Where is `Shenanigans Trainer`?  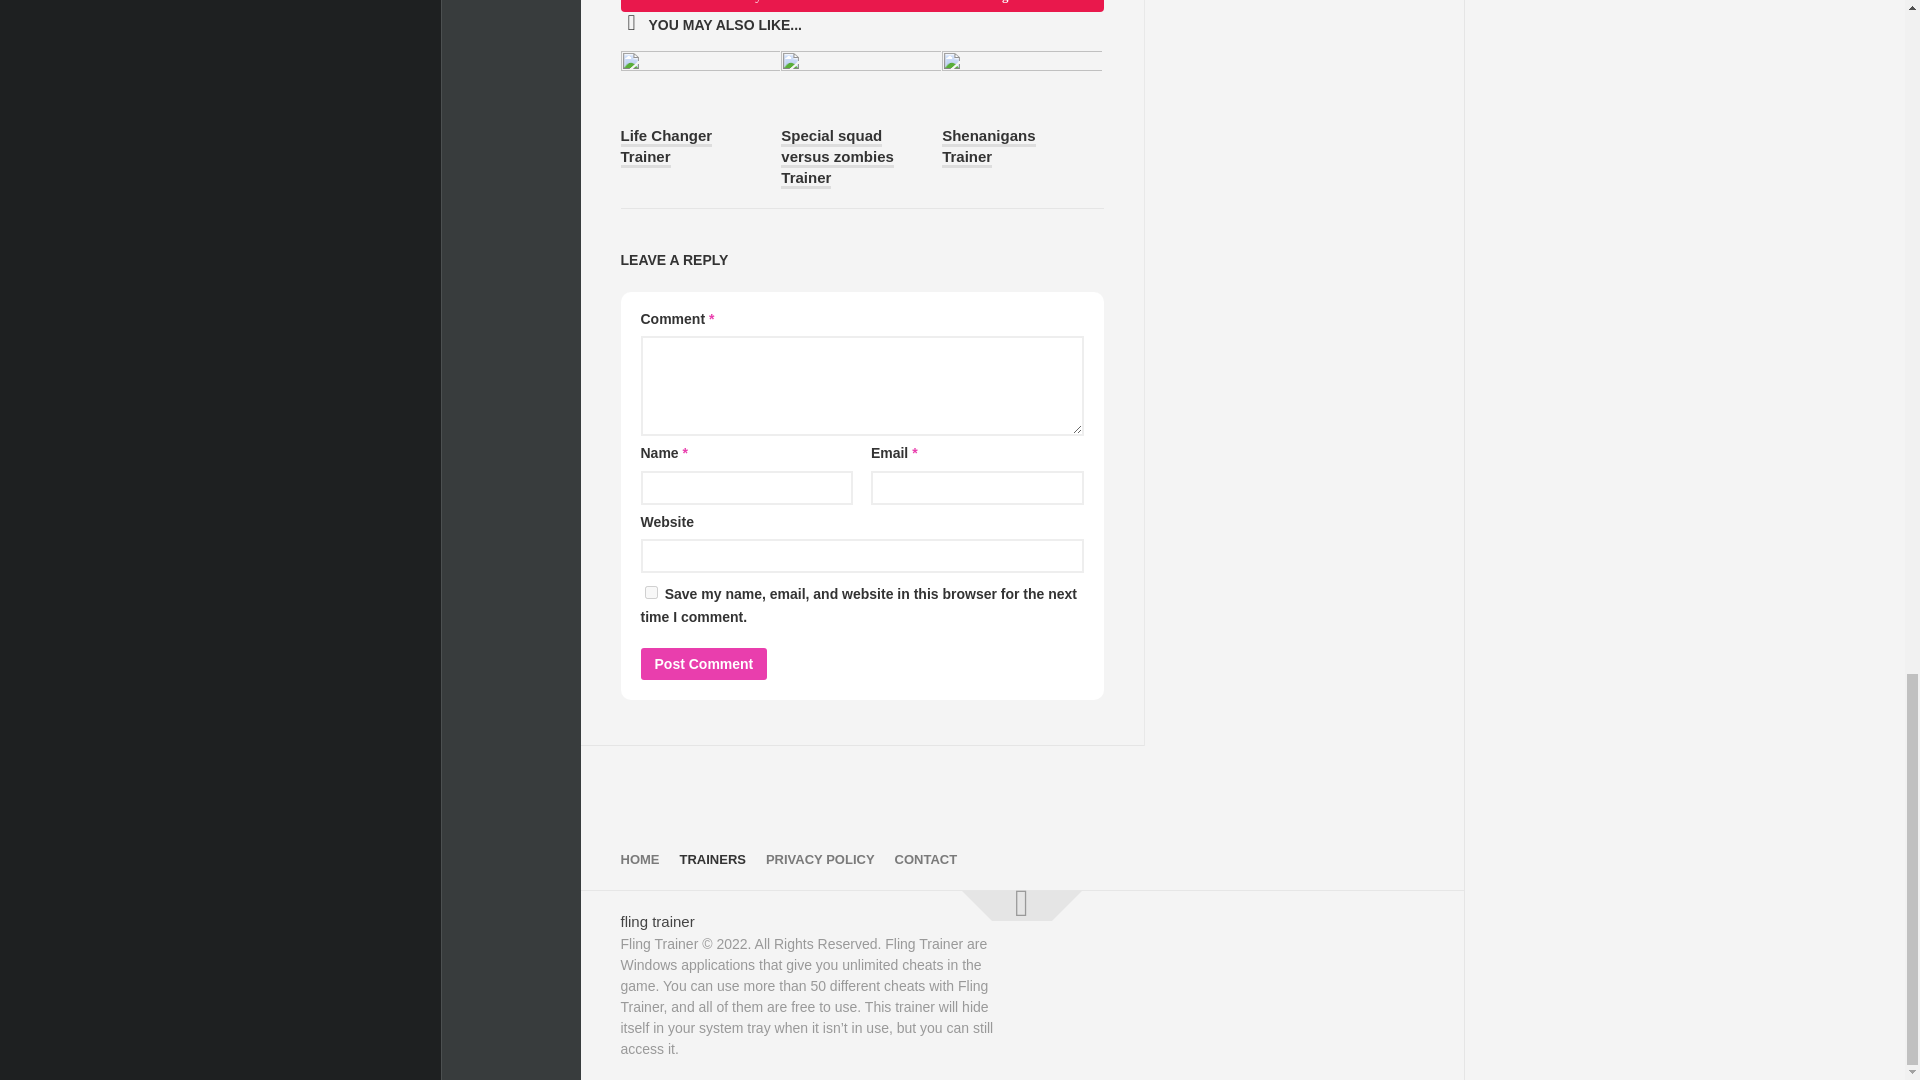 Shenanigans Trainer is located at coordinates (988, 148).